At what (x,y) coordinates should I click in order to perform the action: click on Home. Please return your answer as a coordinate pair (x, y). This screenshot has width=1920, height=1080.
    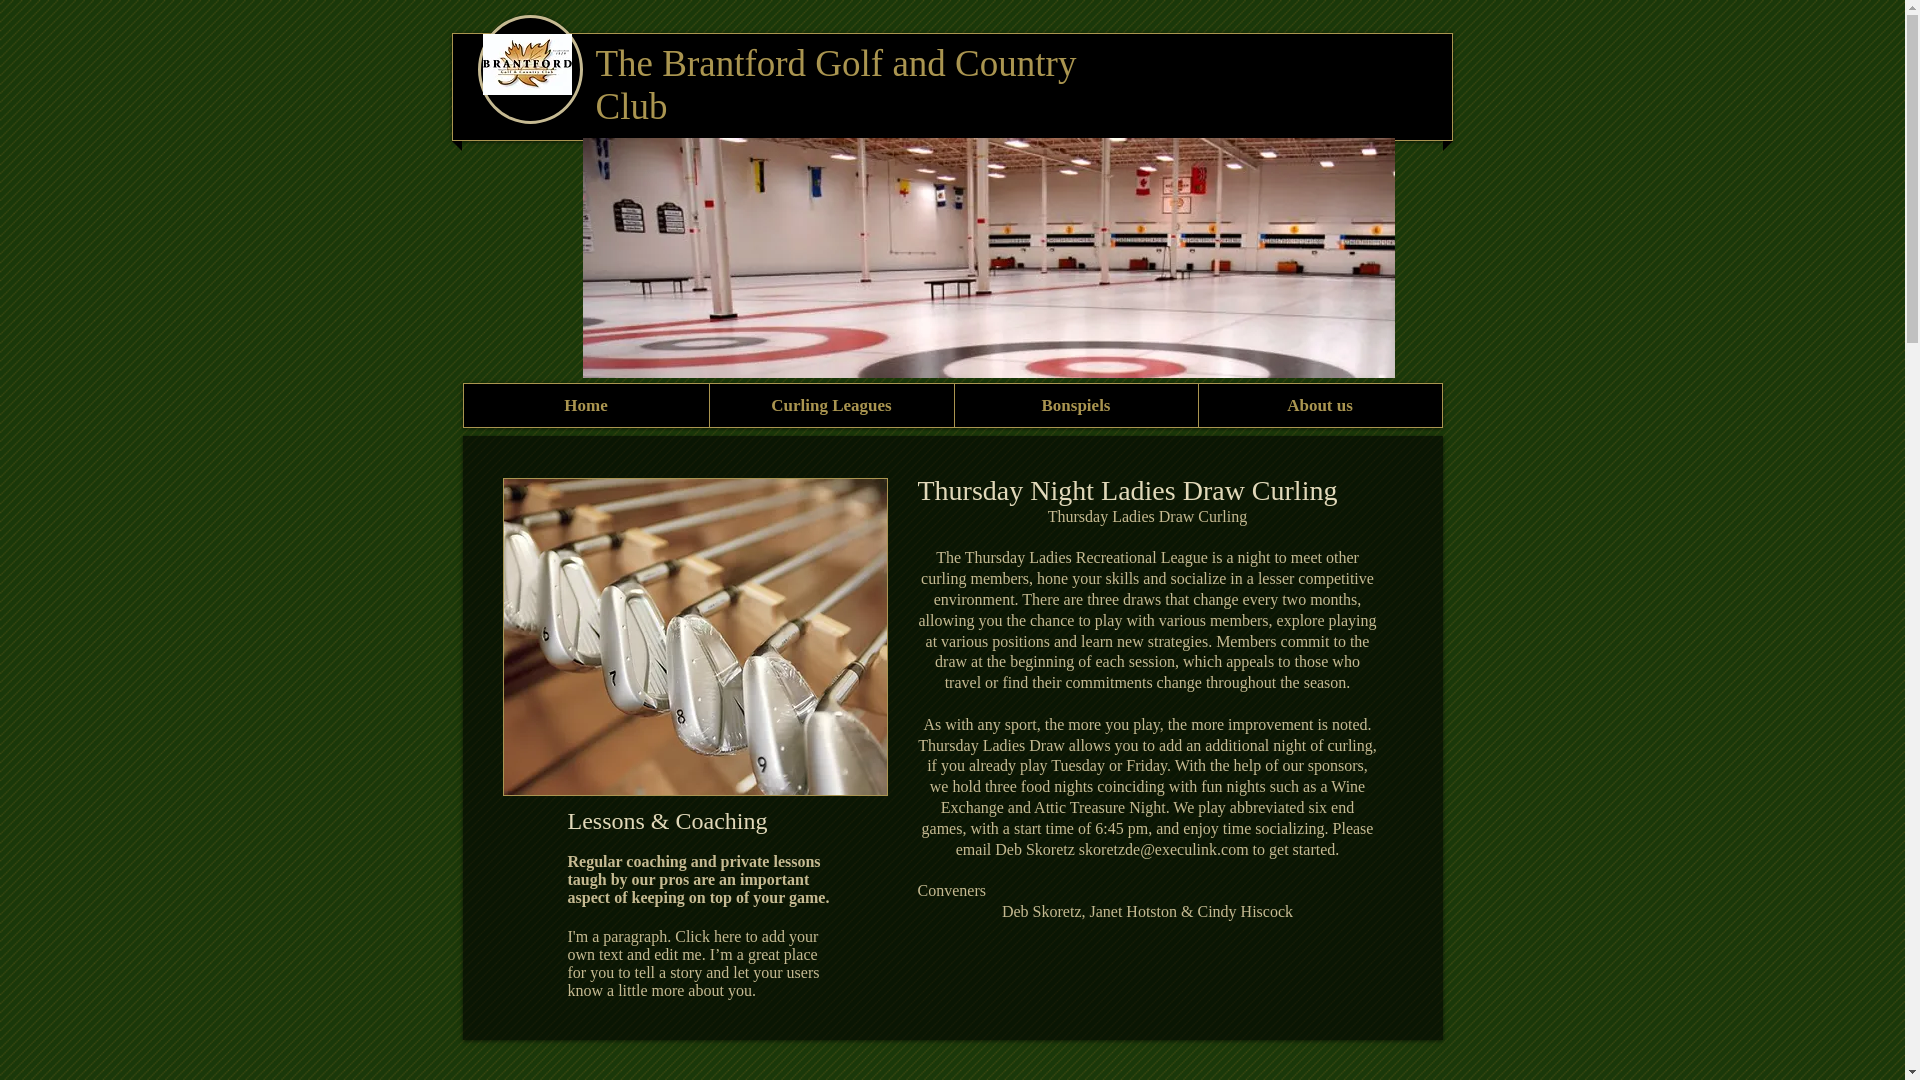
    Looking at the image, I should click on (586, 405).